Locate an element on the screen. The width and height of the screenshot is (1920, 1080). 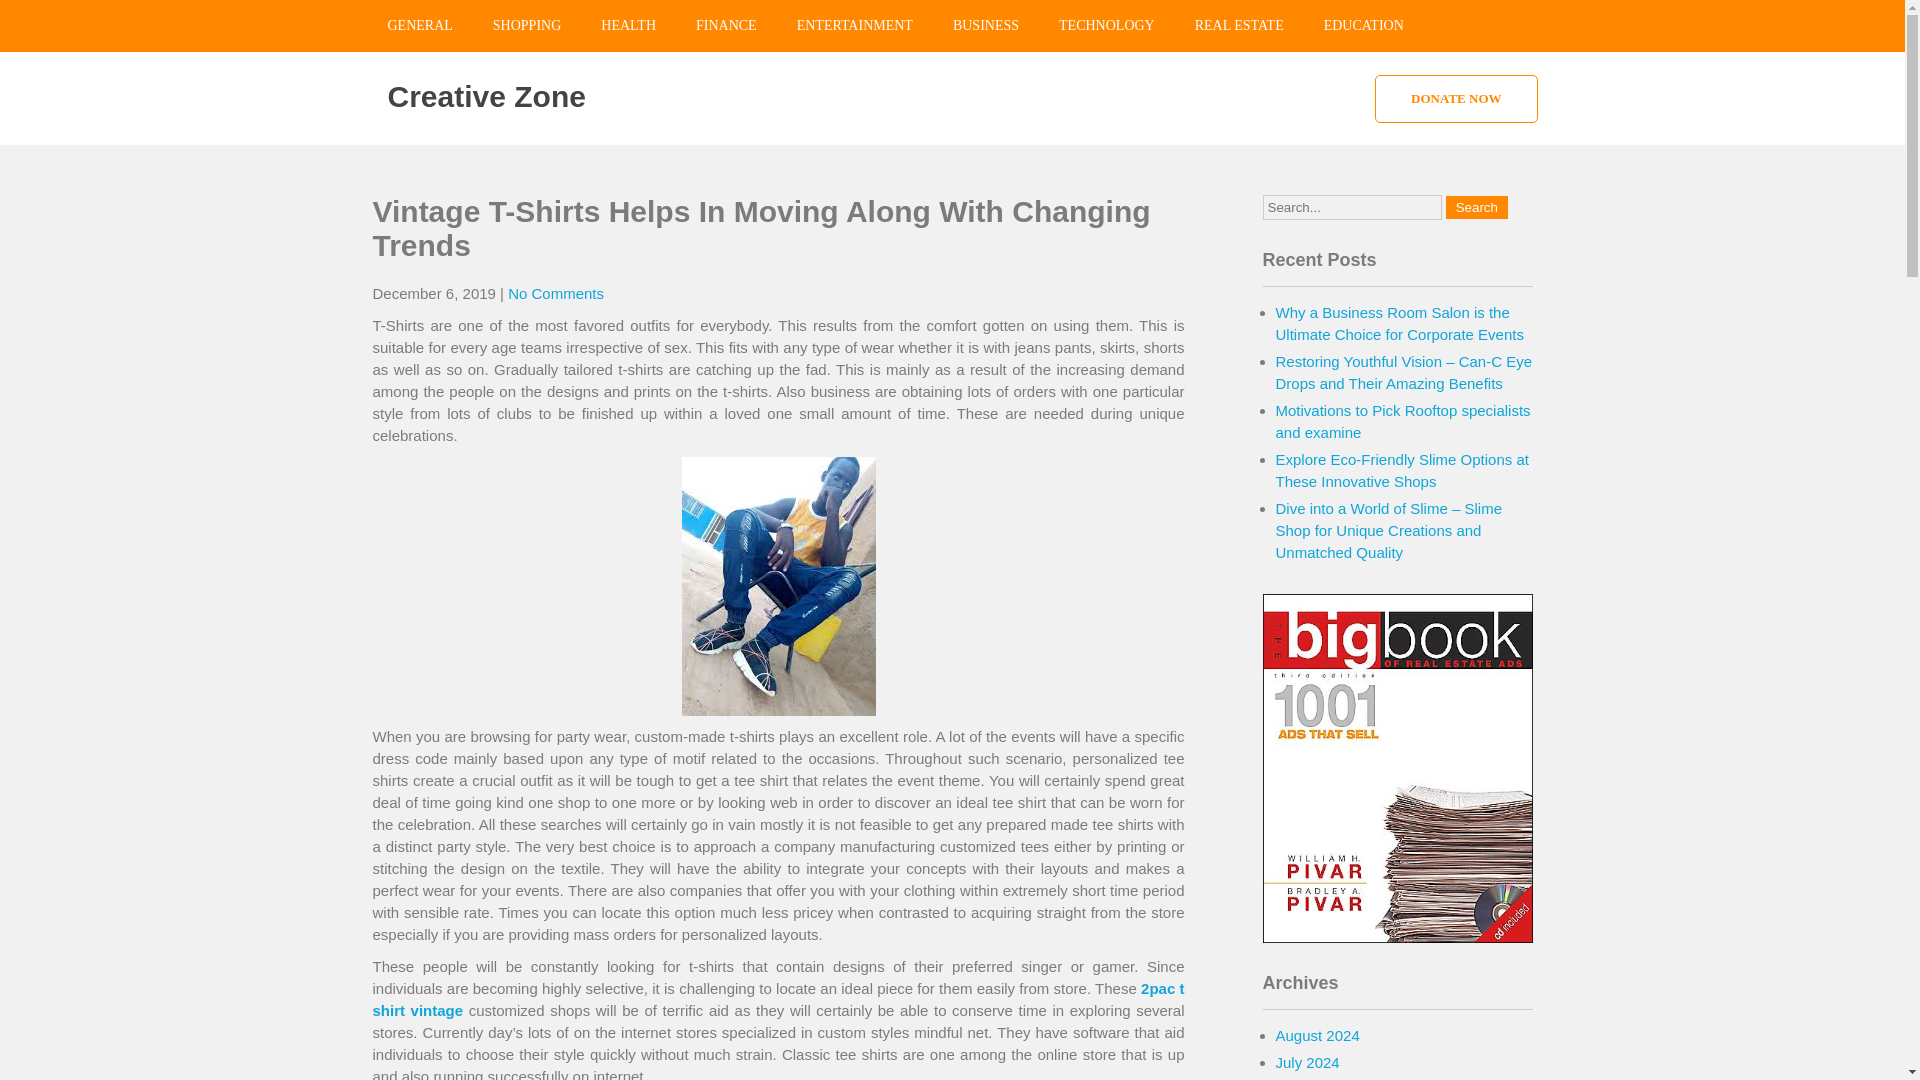
ENTERTAINMENT is located at coordinates (855, 26).